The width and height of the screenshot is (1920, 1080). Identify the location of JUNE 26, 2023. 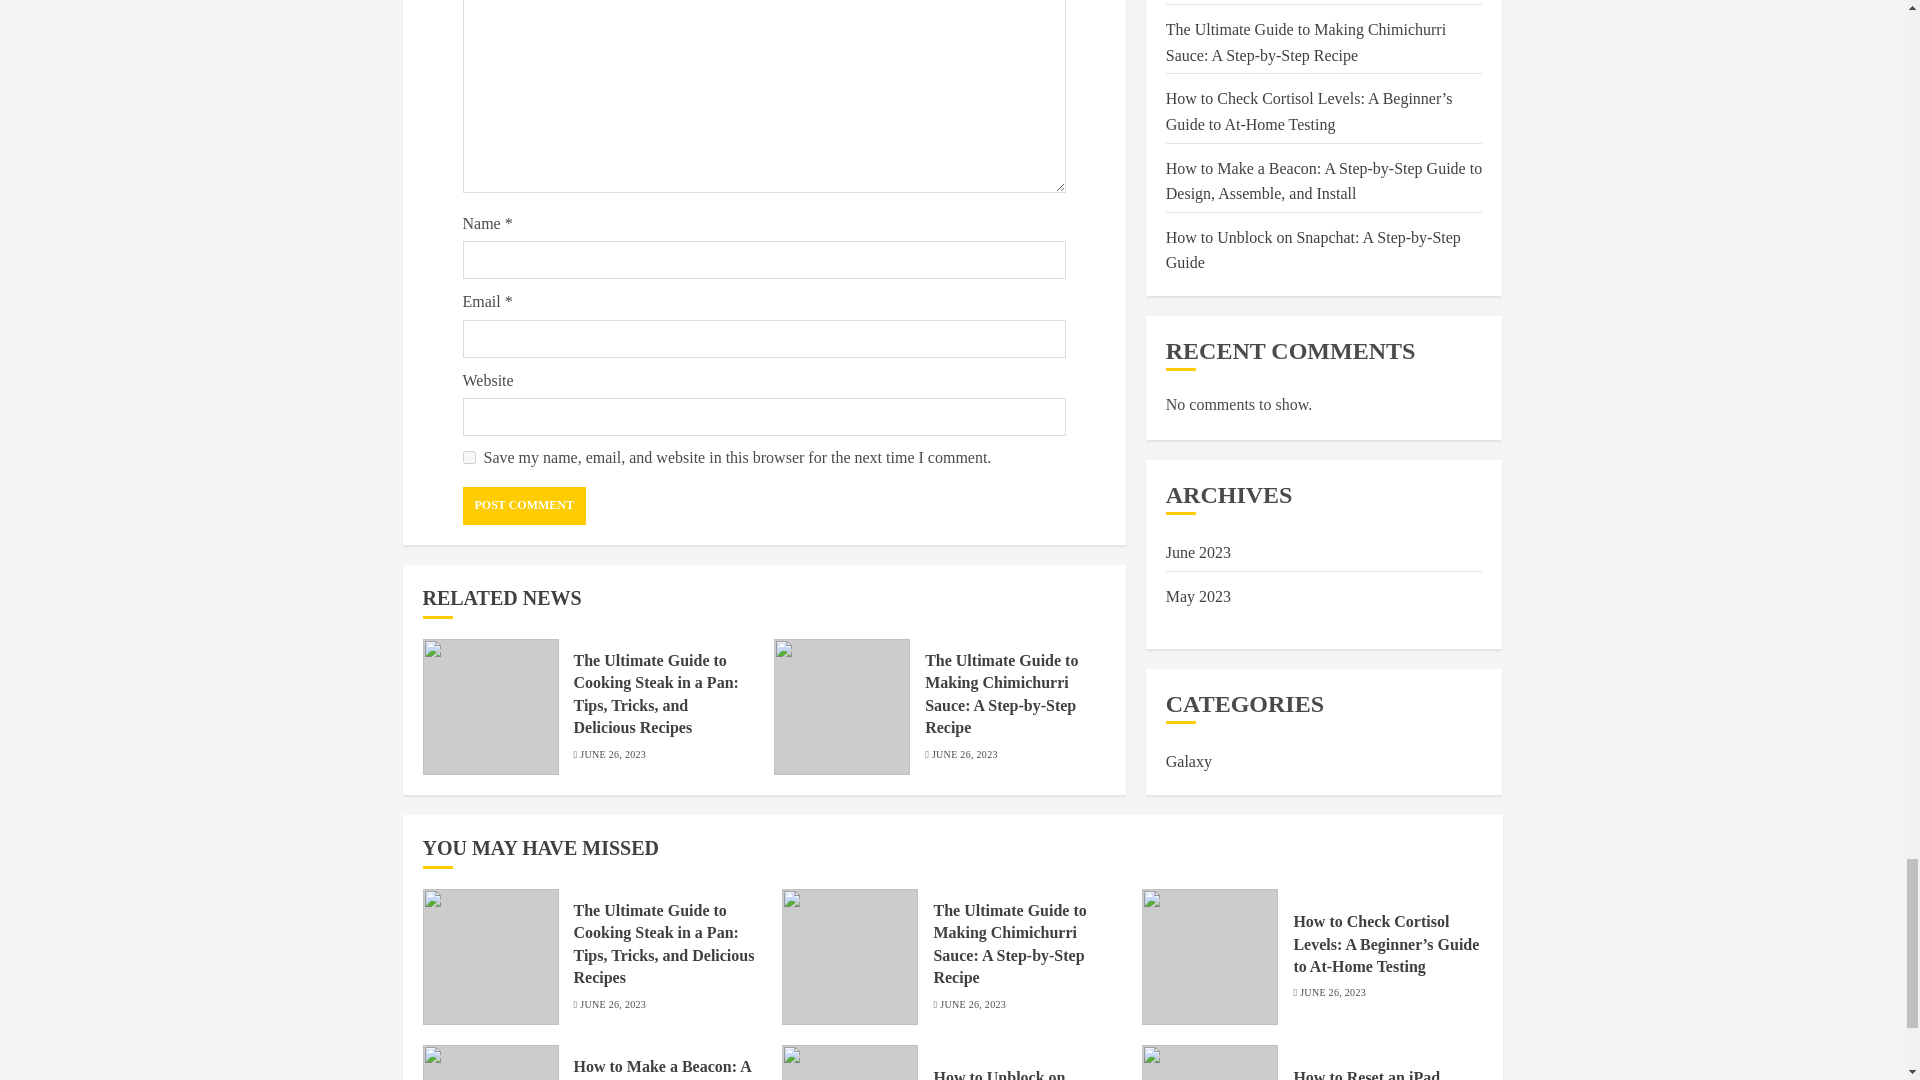
(612, 755).